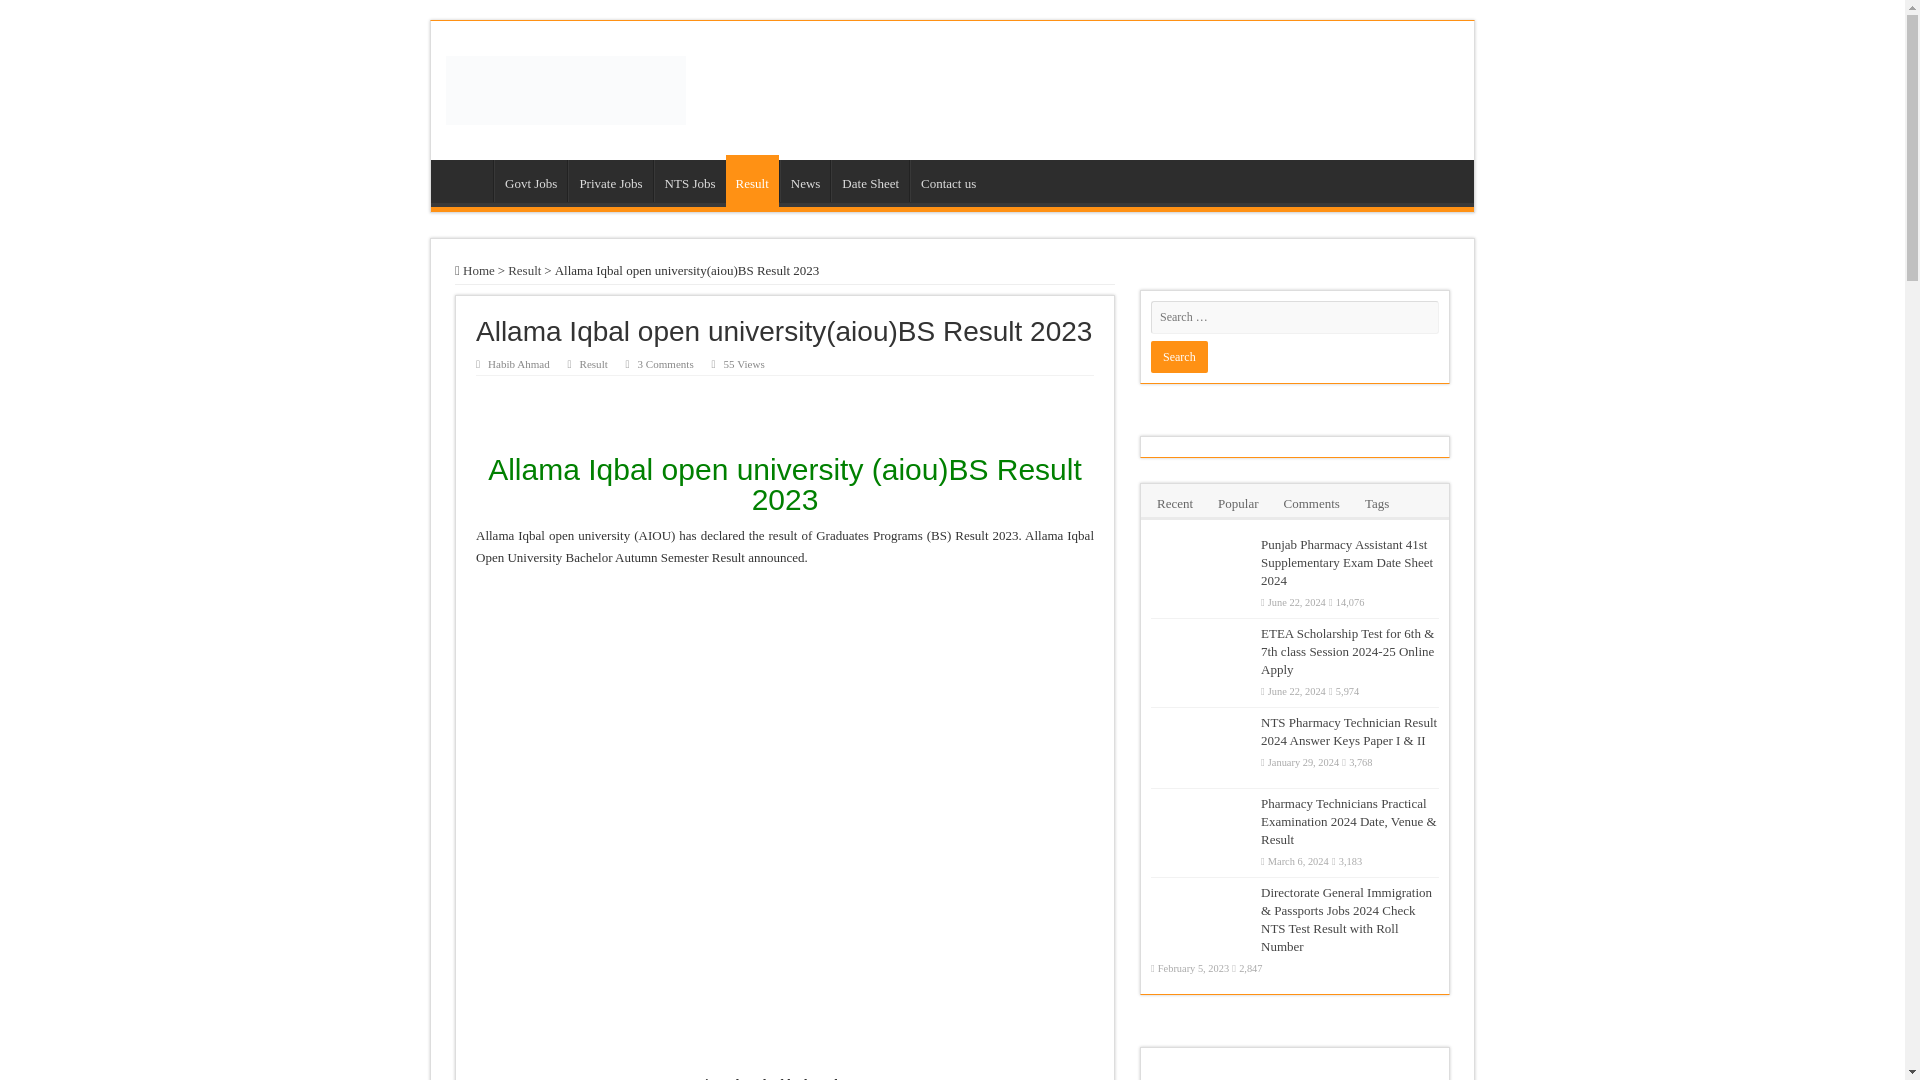 The image size is (1920, 1080). What do you see at coordinates (594, 364) in the screenshot?
I see `Result` at bounding box center [594, 364].